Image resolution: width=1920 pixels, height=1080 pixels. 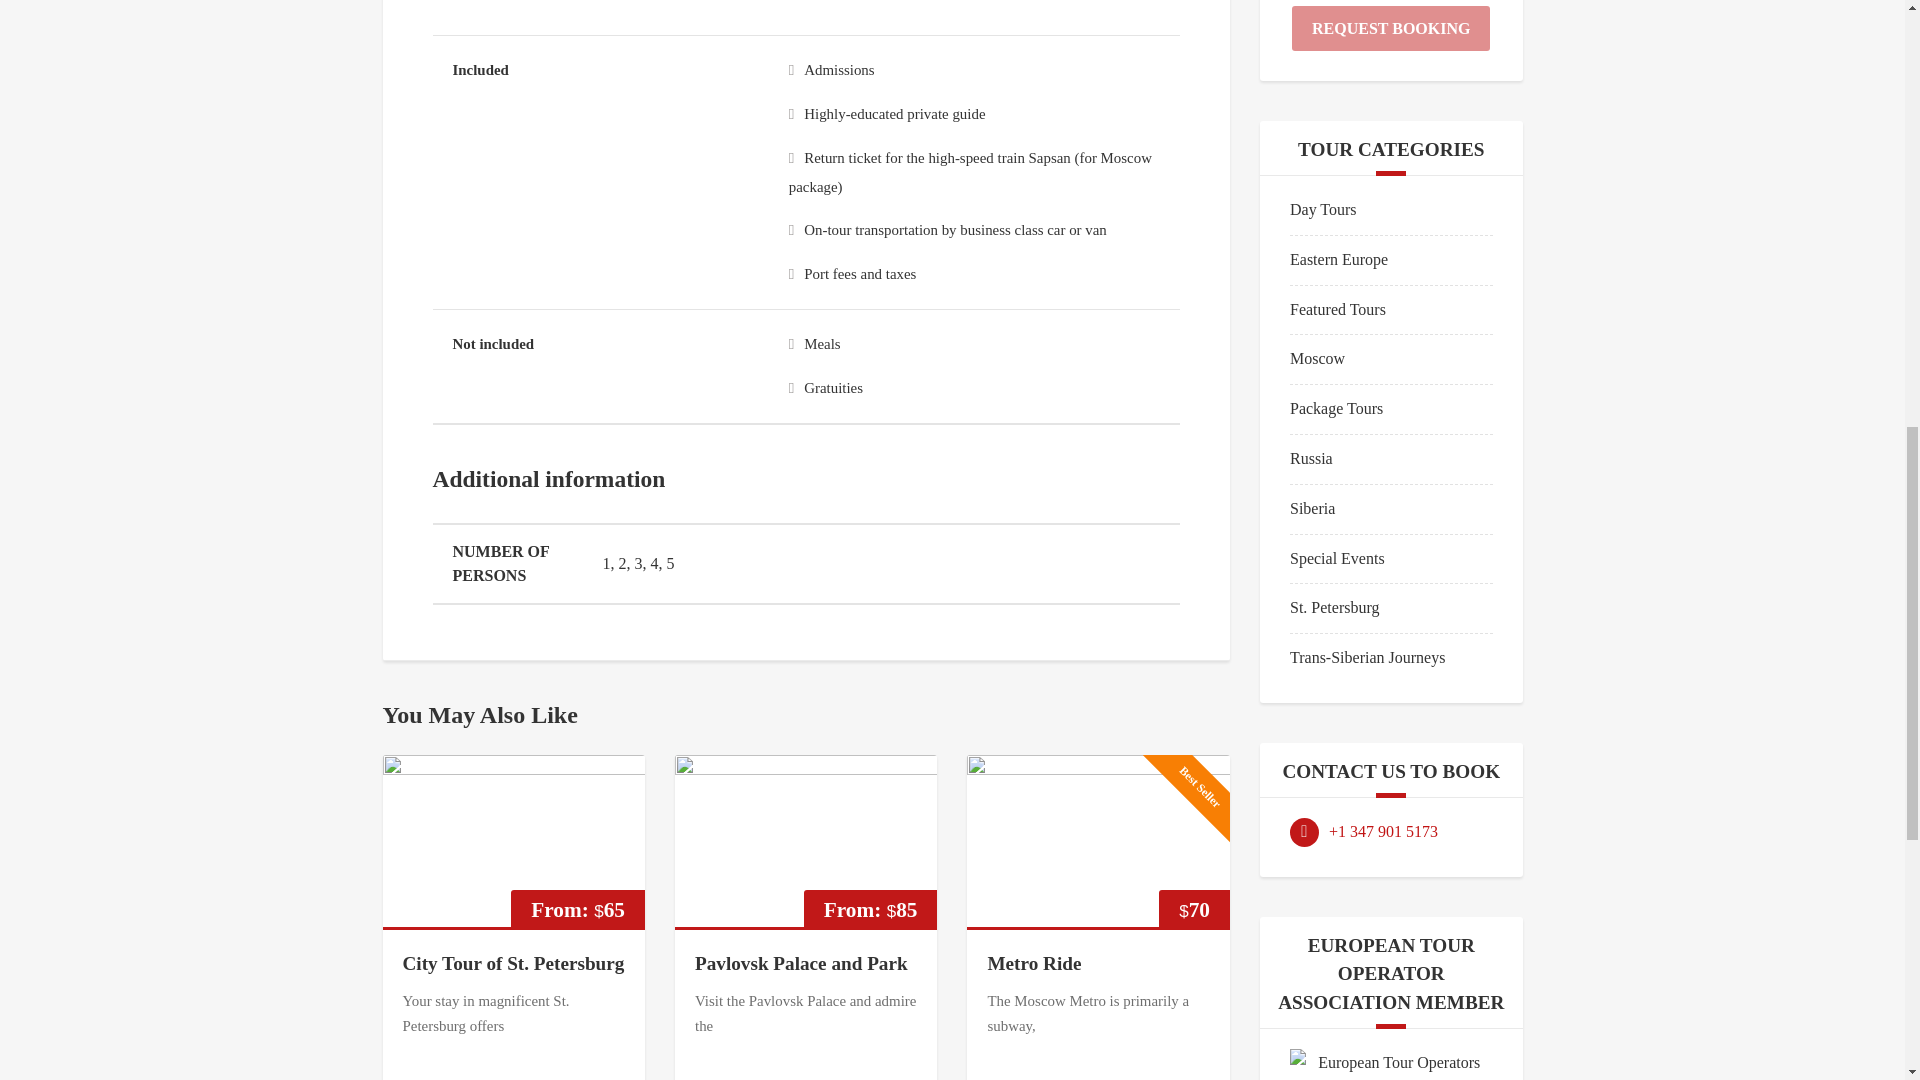 What do you see at coordinates (1033, 963) in the screenshot?
I see `Metro Ride` at bounding box center [1033, 963].